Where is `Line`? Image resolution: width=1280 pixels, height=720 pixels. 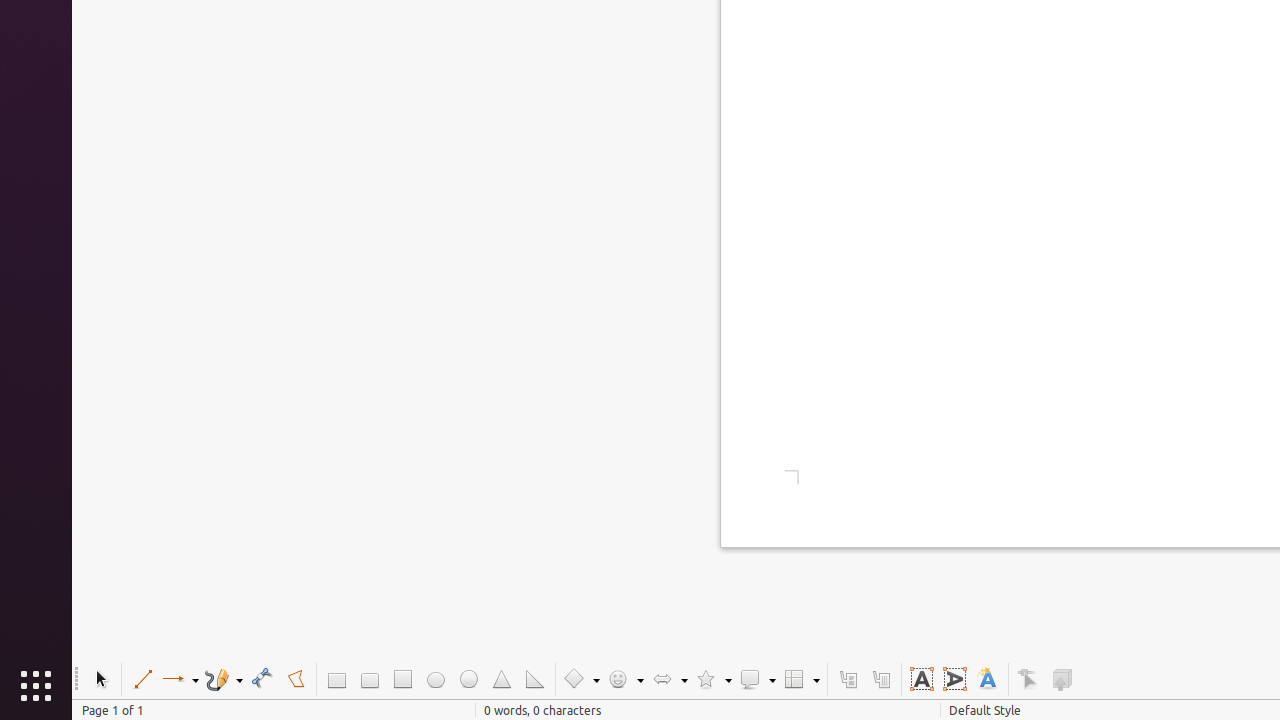
Line is located at coordinates (142, 680).